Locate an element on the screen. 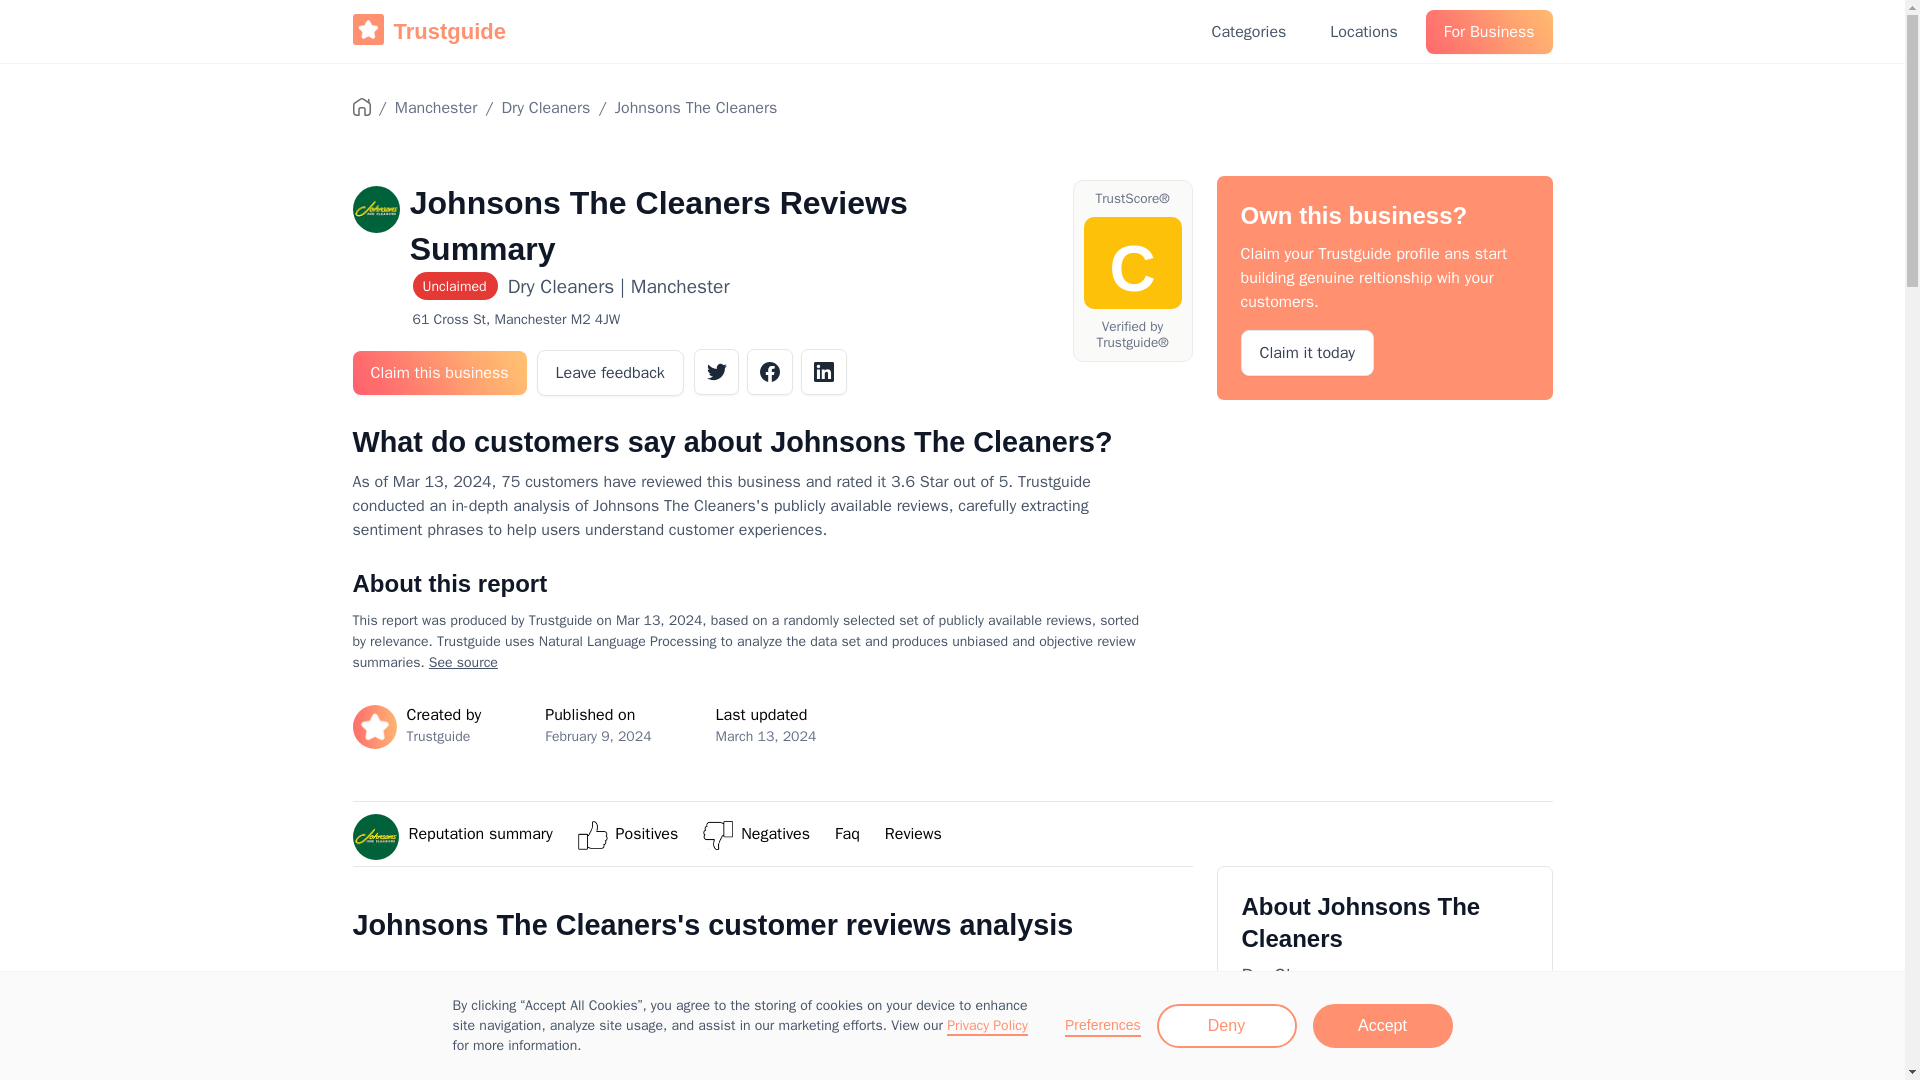 The image size is (1920, 1080). For Business is located at coordinates (1490, 32).